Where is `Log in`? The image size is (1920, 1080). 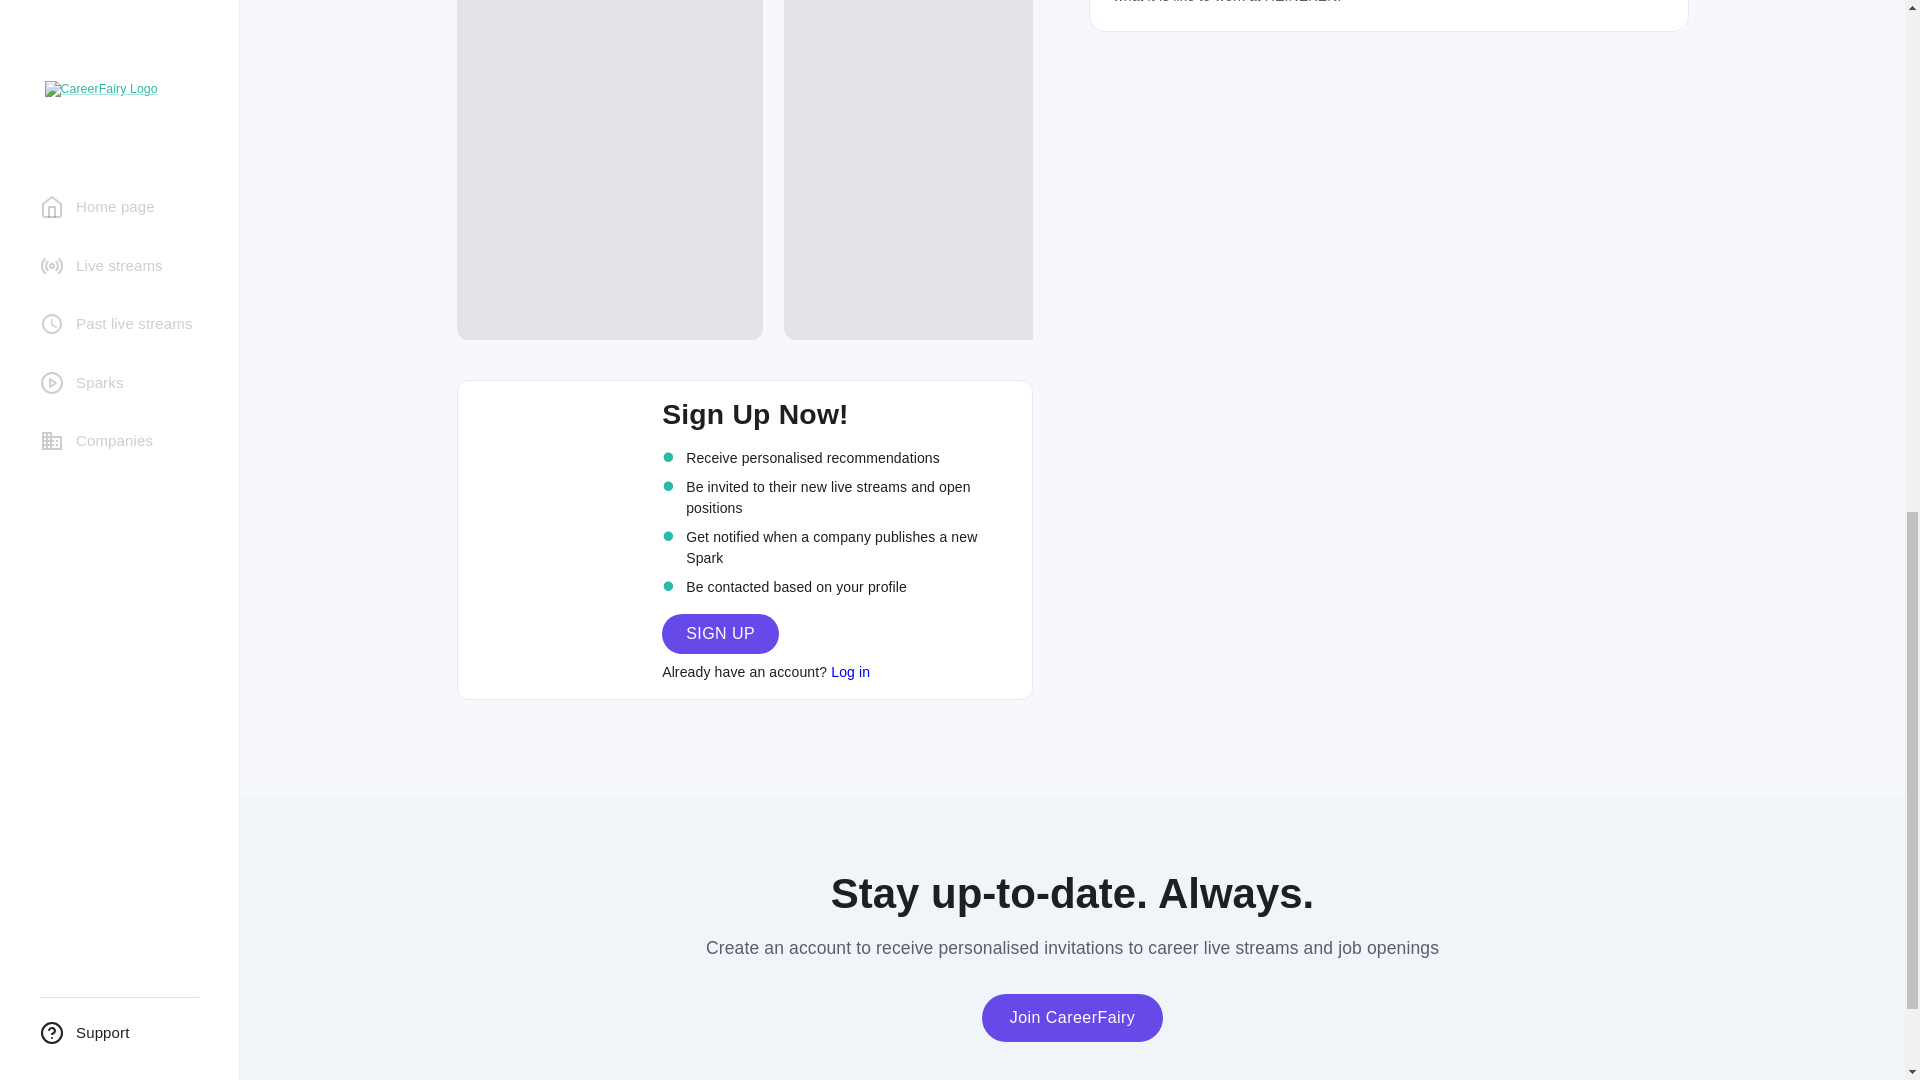
Log in is located at coordinates (850, 672).